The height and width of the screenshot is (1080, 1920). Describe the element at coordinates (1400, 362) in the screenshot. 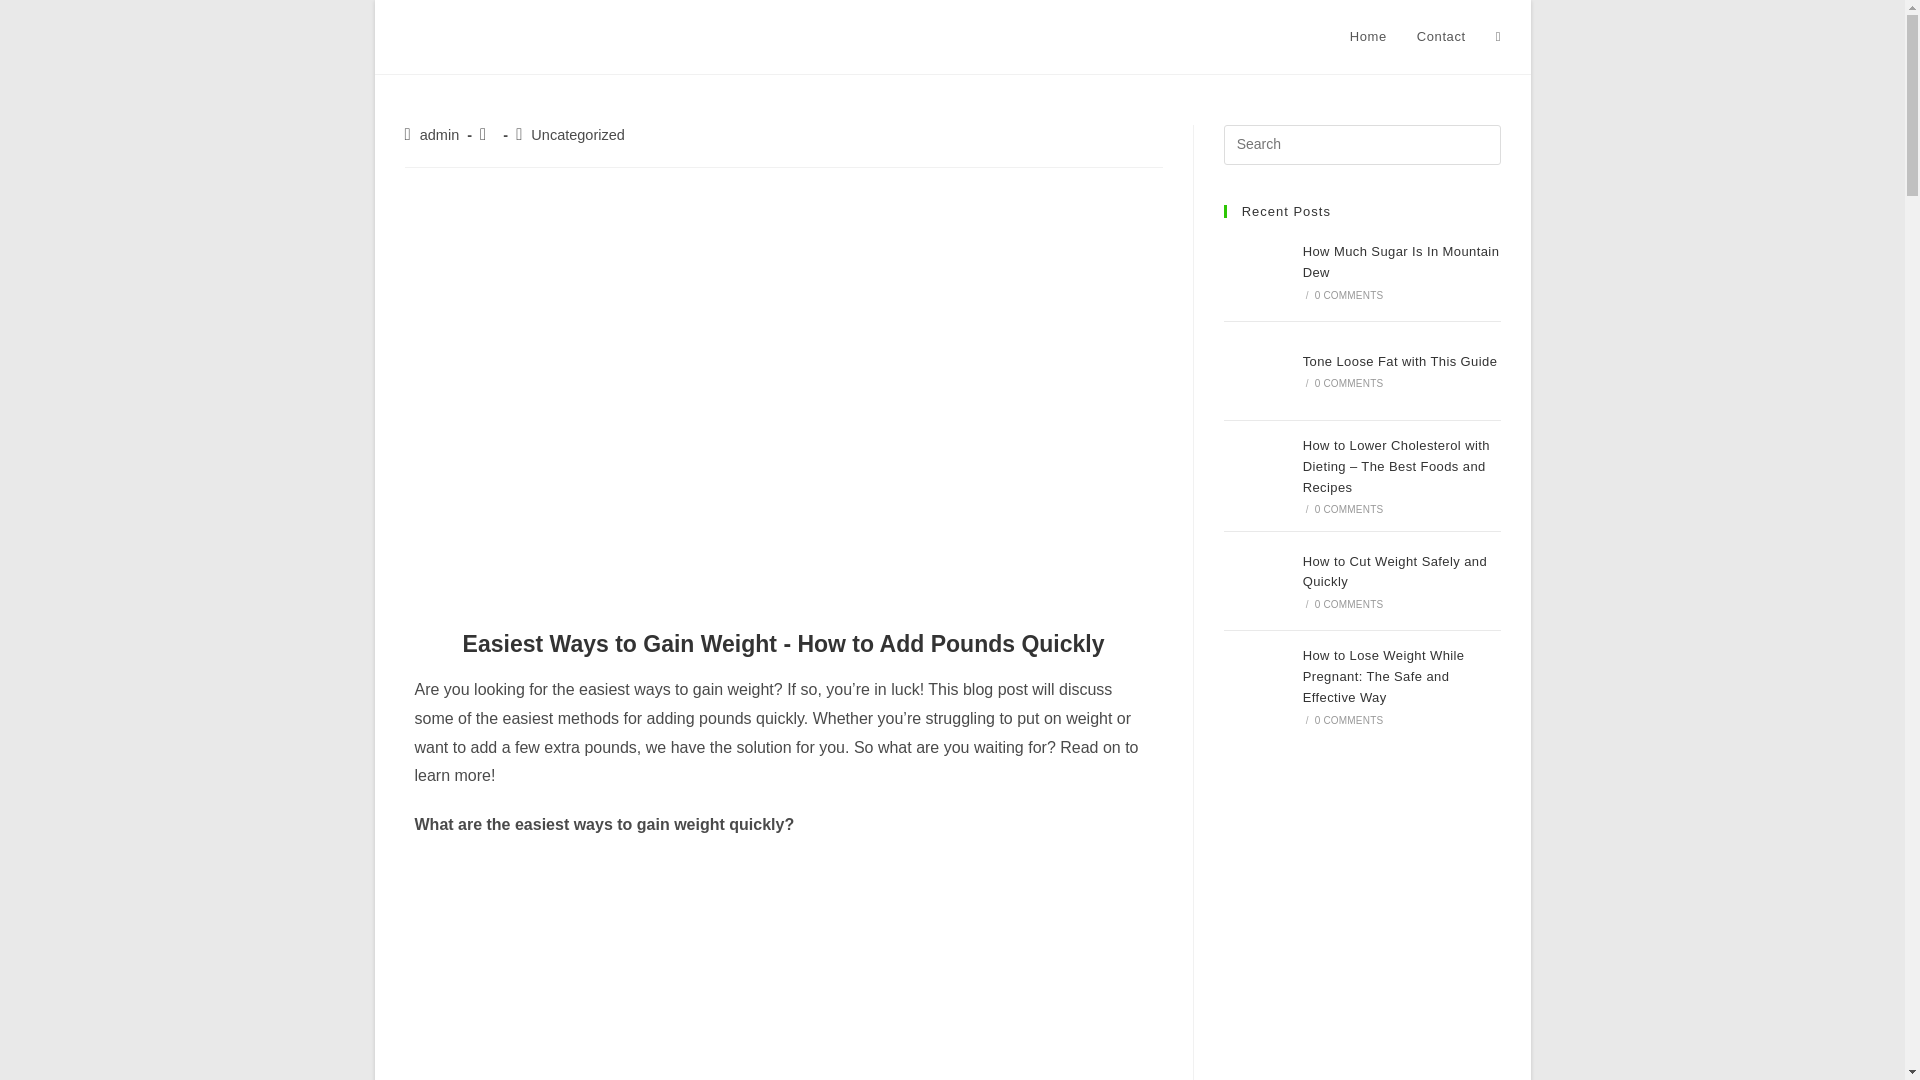

I see `Tone Loose Fat with This Guide` at that location.